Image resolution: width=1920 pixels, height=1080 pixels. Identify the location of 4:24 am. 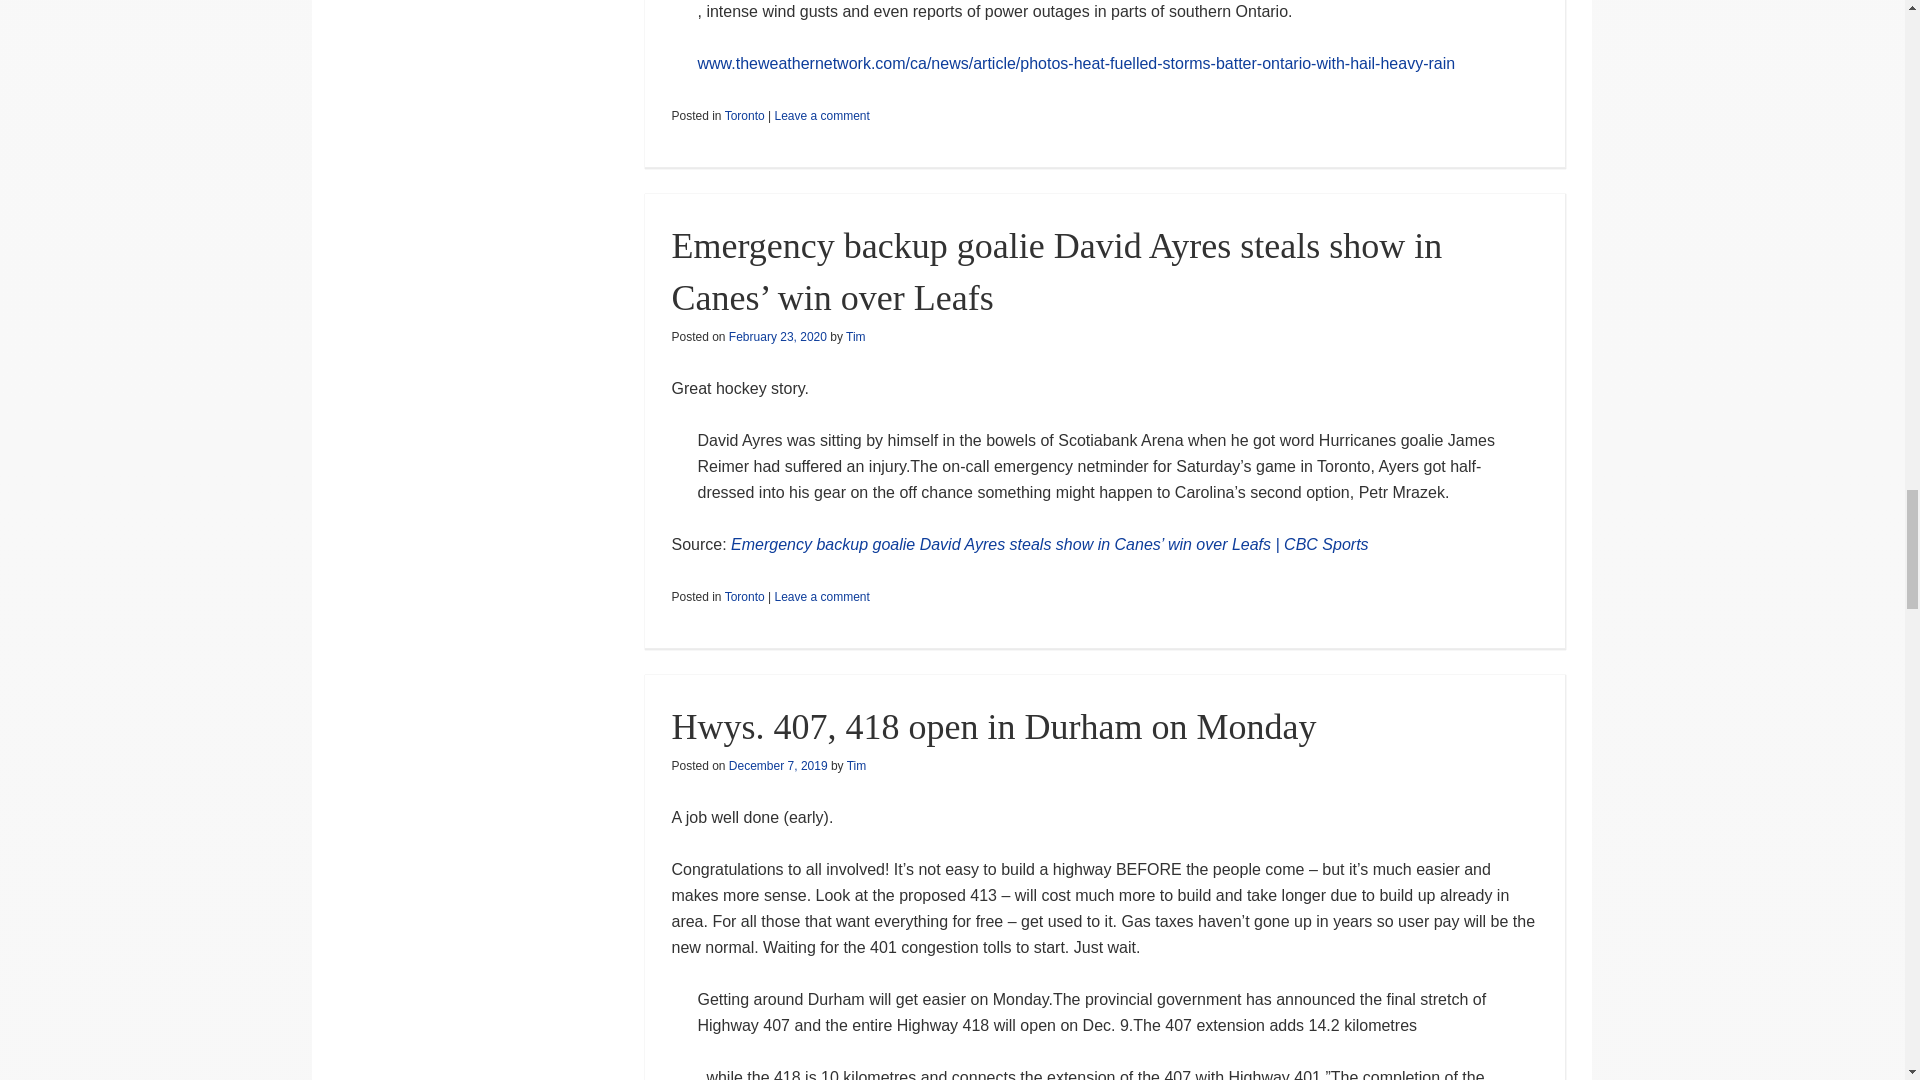
(778, 337).